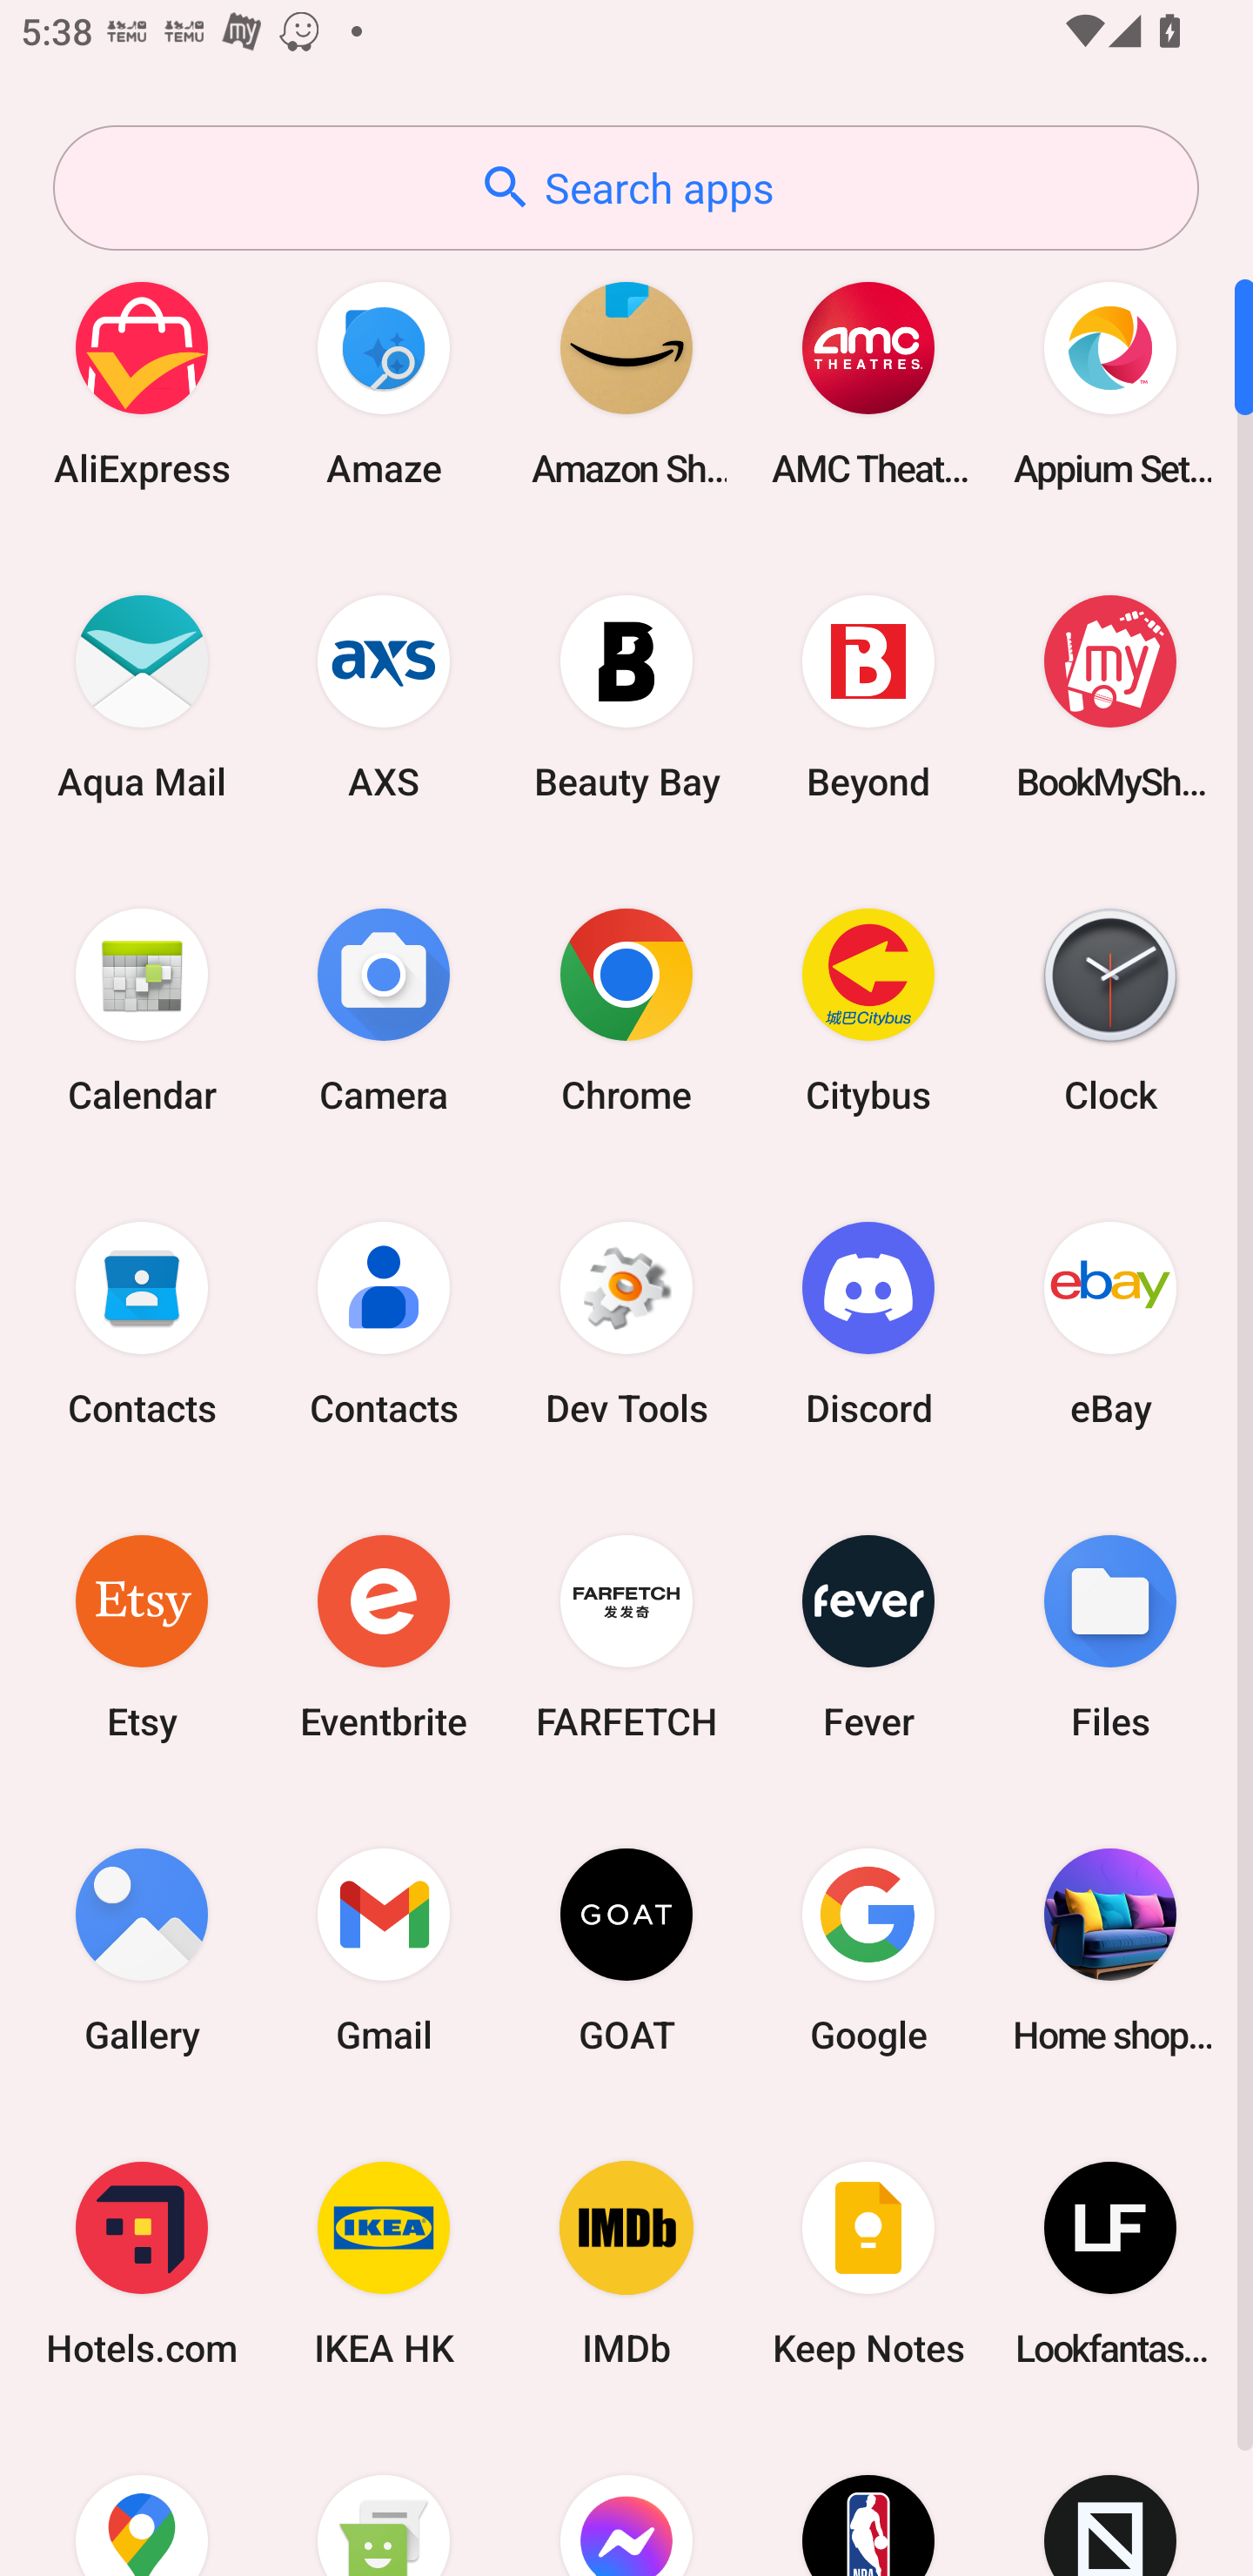 The width and height of the screenshot is (1253, 2576). I want to click on AXS, so click(384, 696).